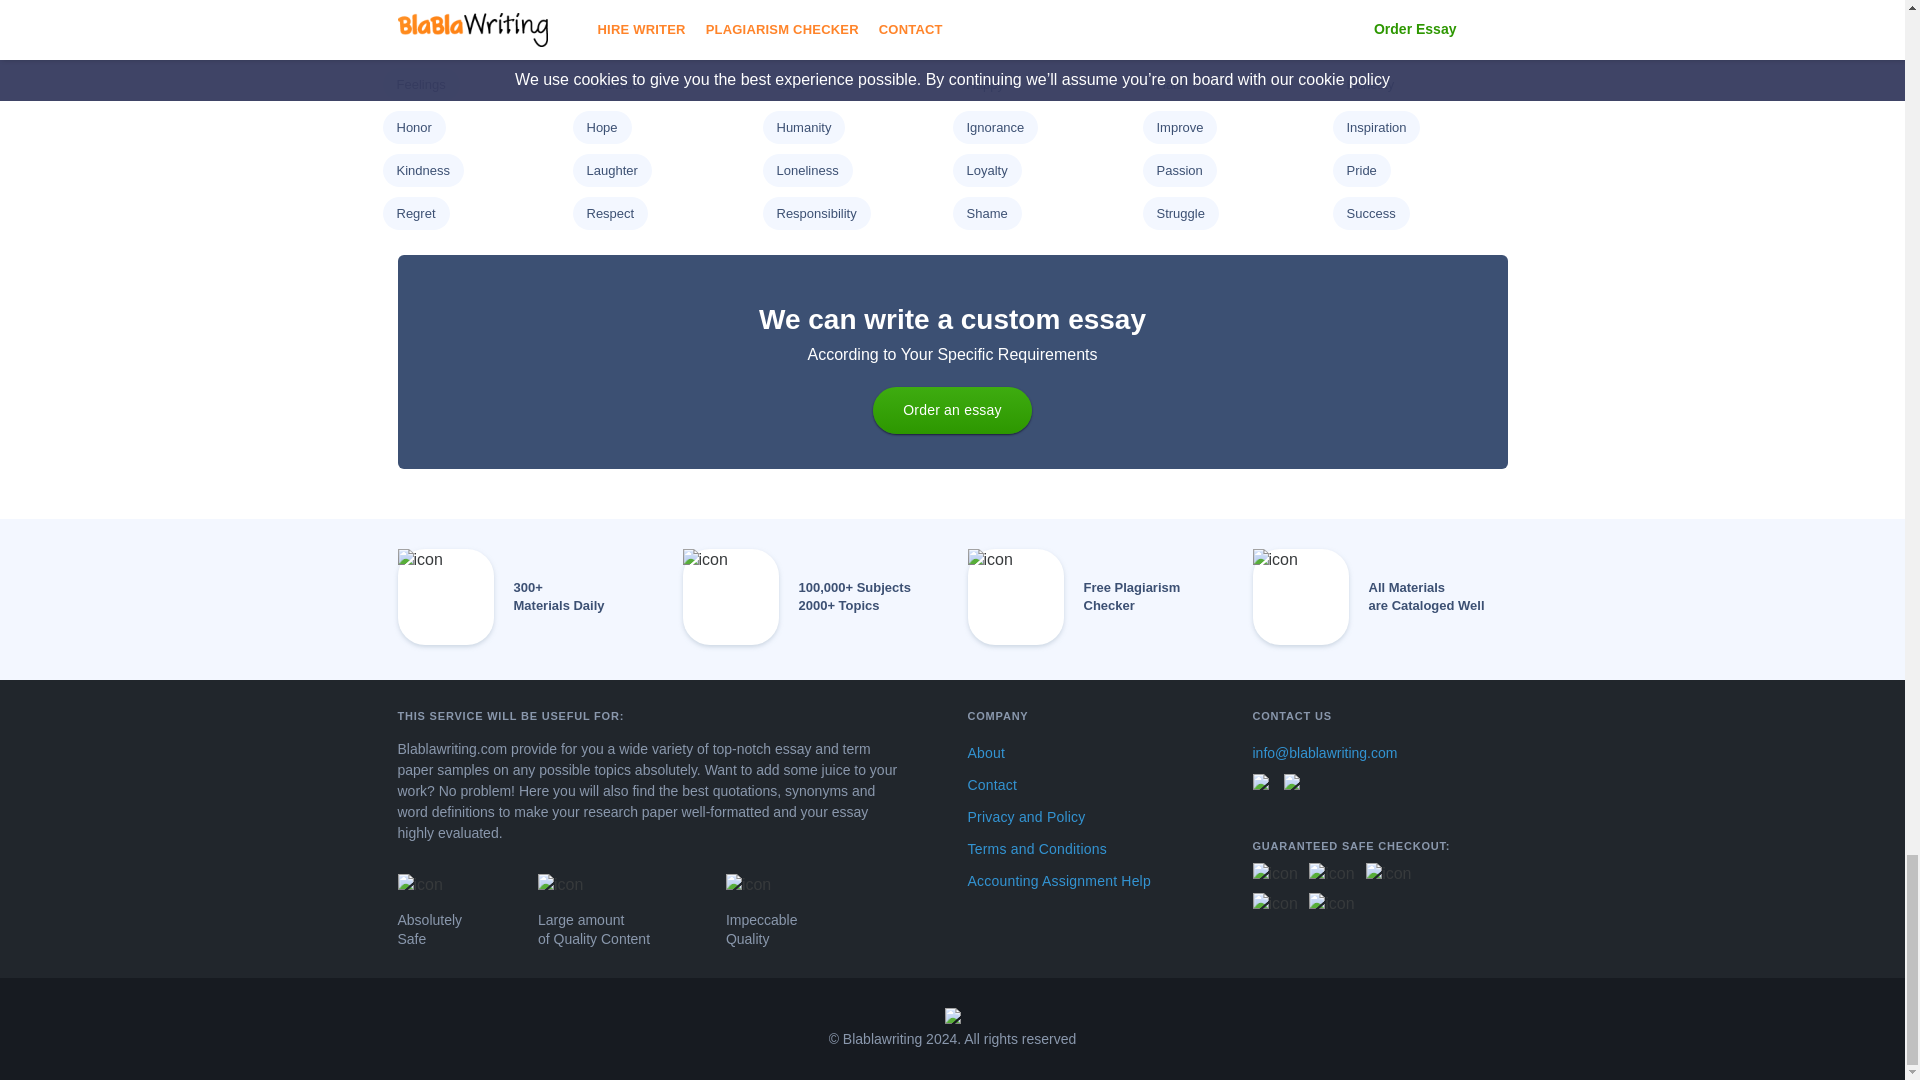  I want to click on Betrayal, so click(989, 3).